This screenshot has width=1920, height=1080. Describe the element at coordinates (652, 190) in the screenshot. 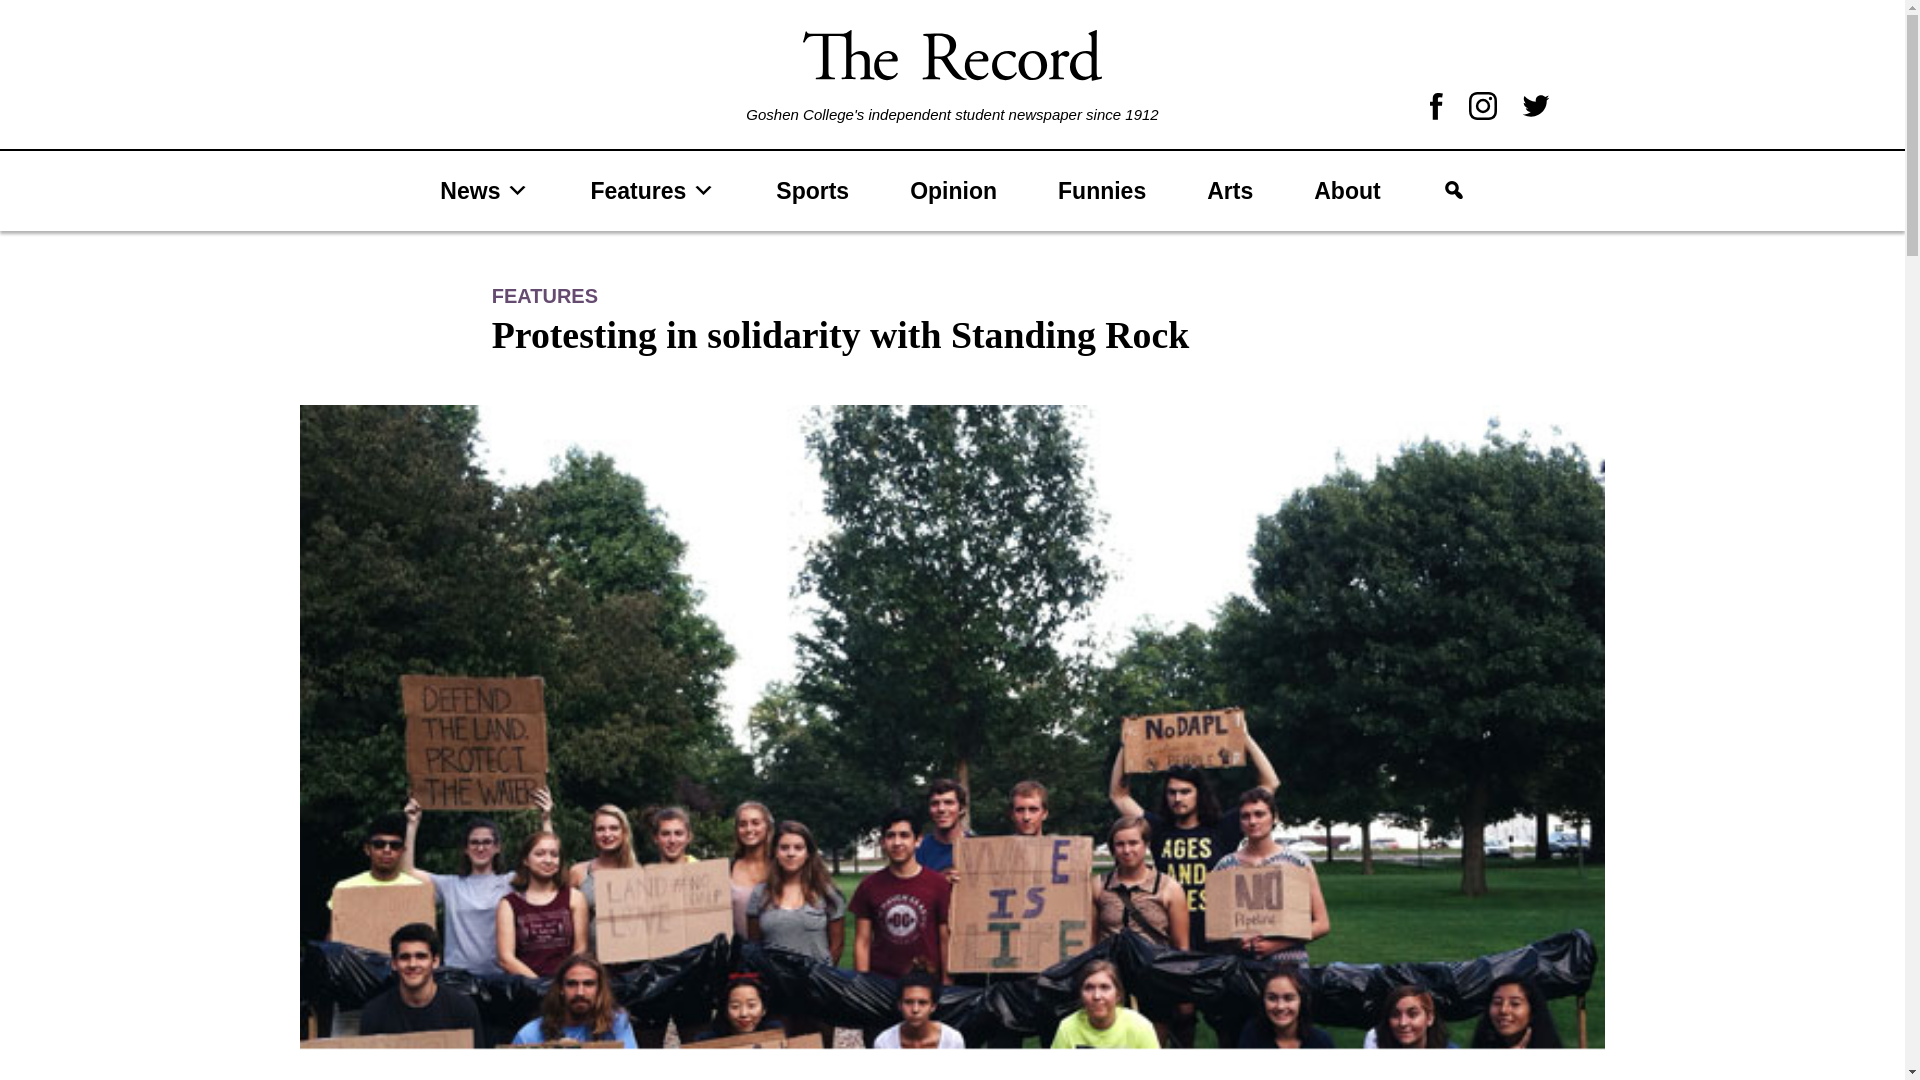

I see `Features` at that location.